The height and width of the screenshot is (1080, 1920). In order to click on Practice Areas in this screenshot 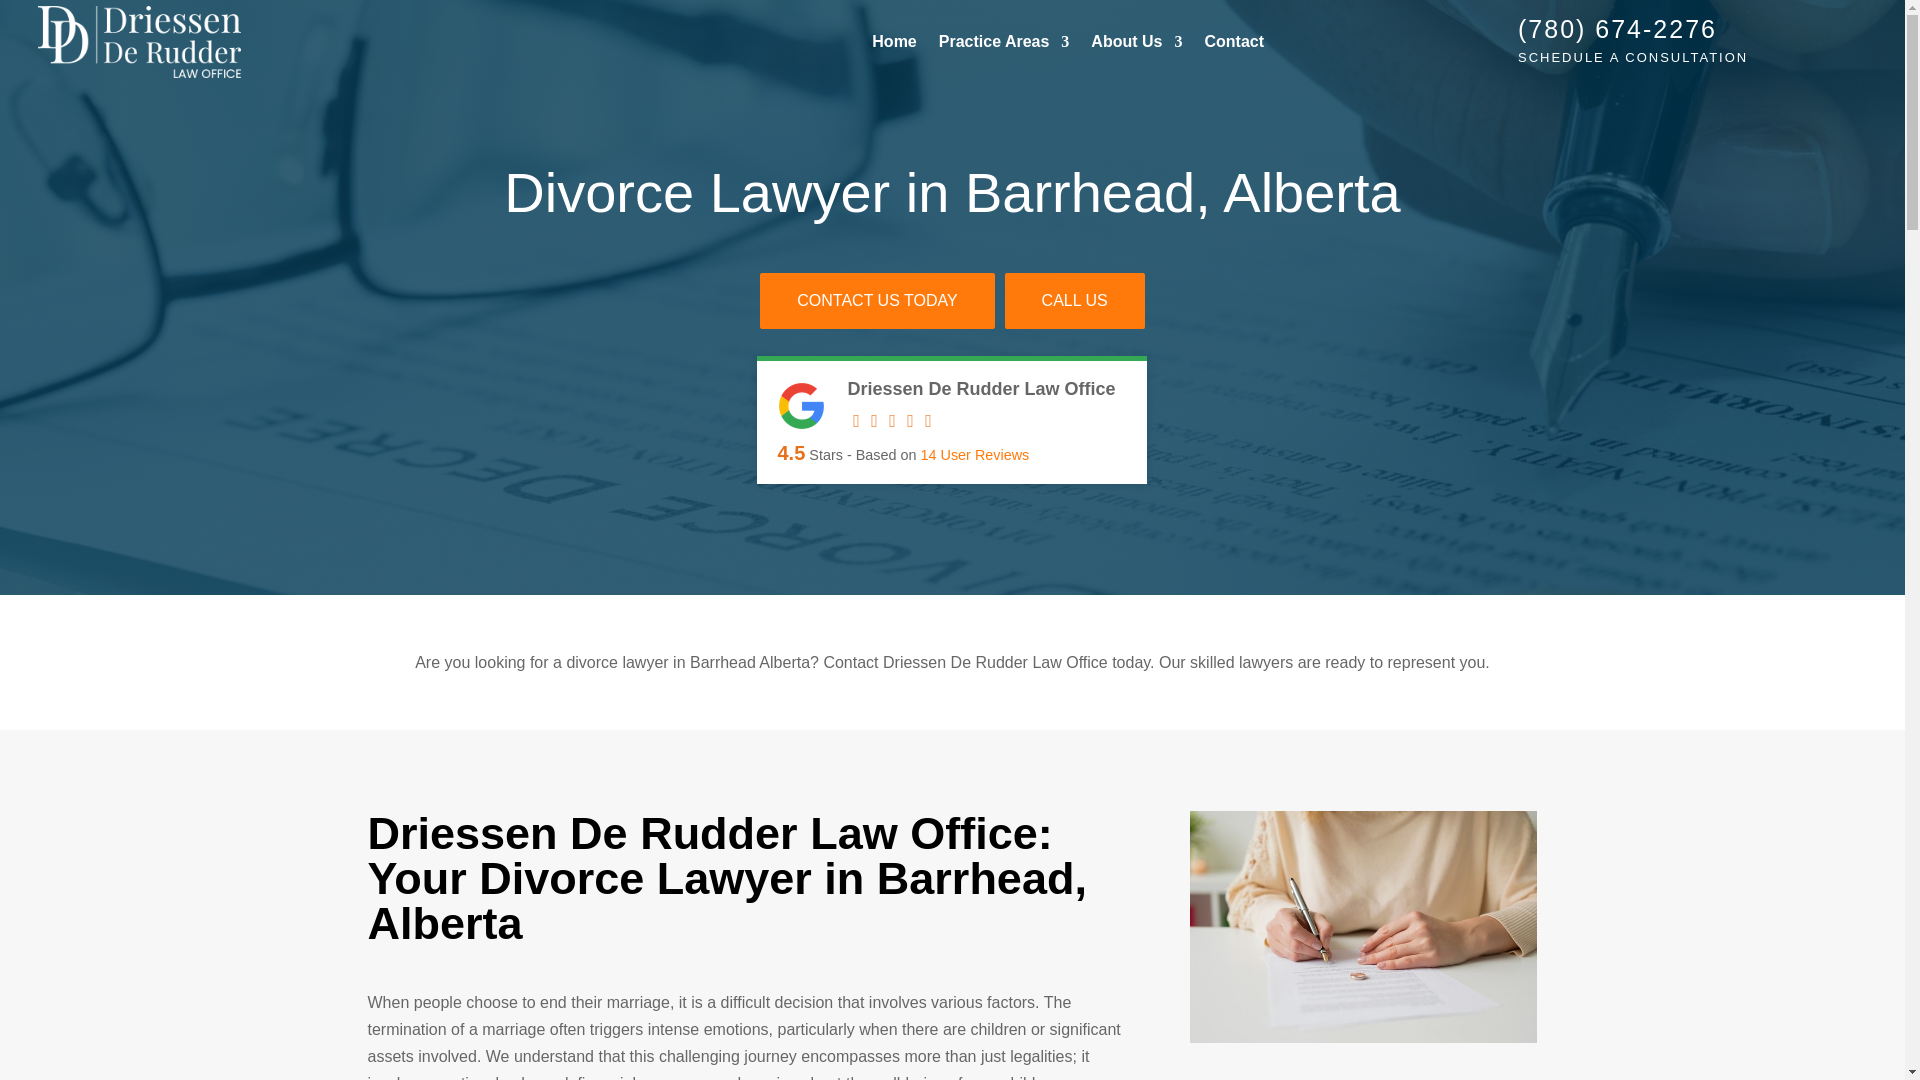, I will do `click(1004, 42)`.